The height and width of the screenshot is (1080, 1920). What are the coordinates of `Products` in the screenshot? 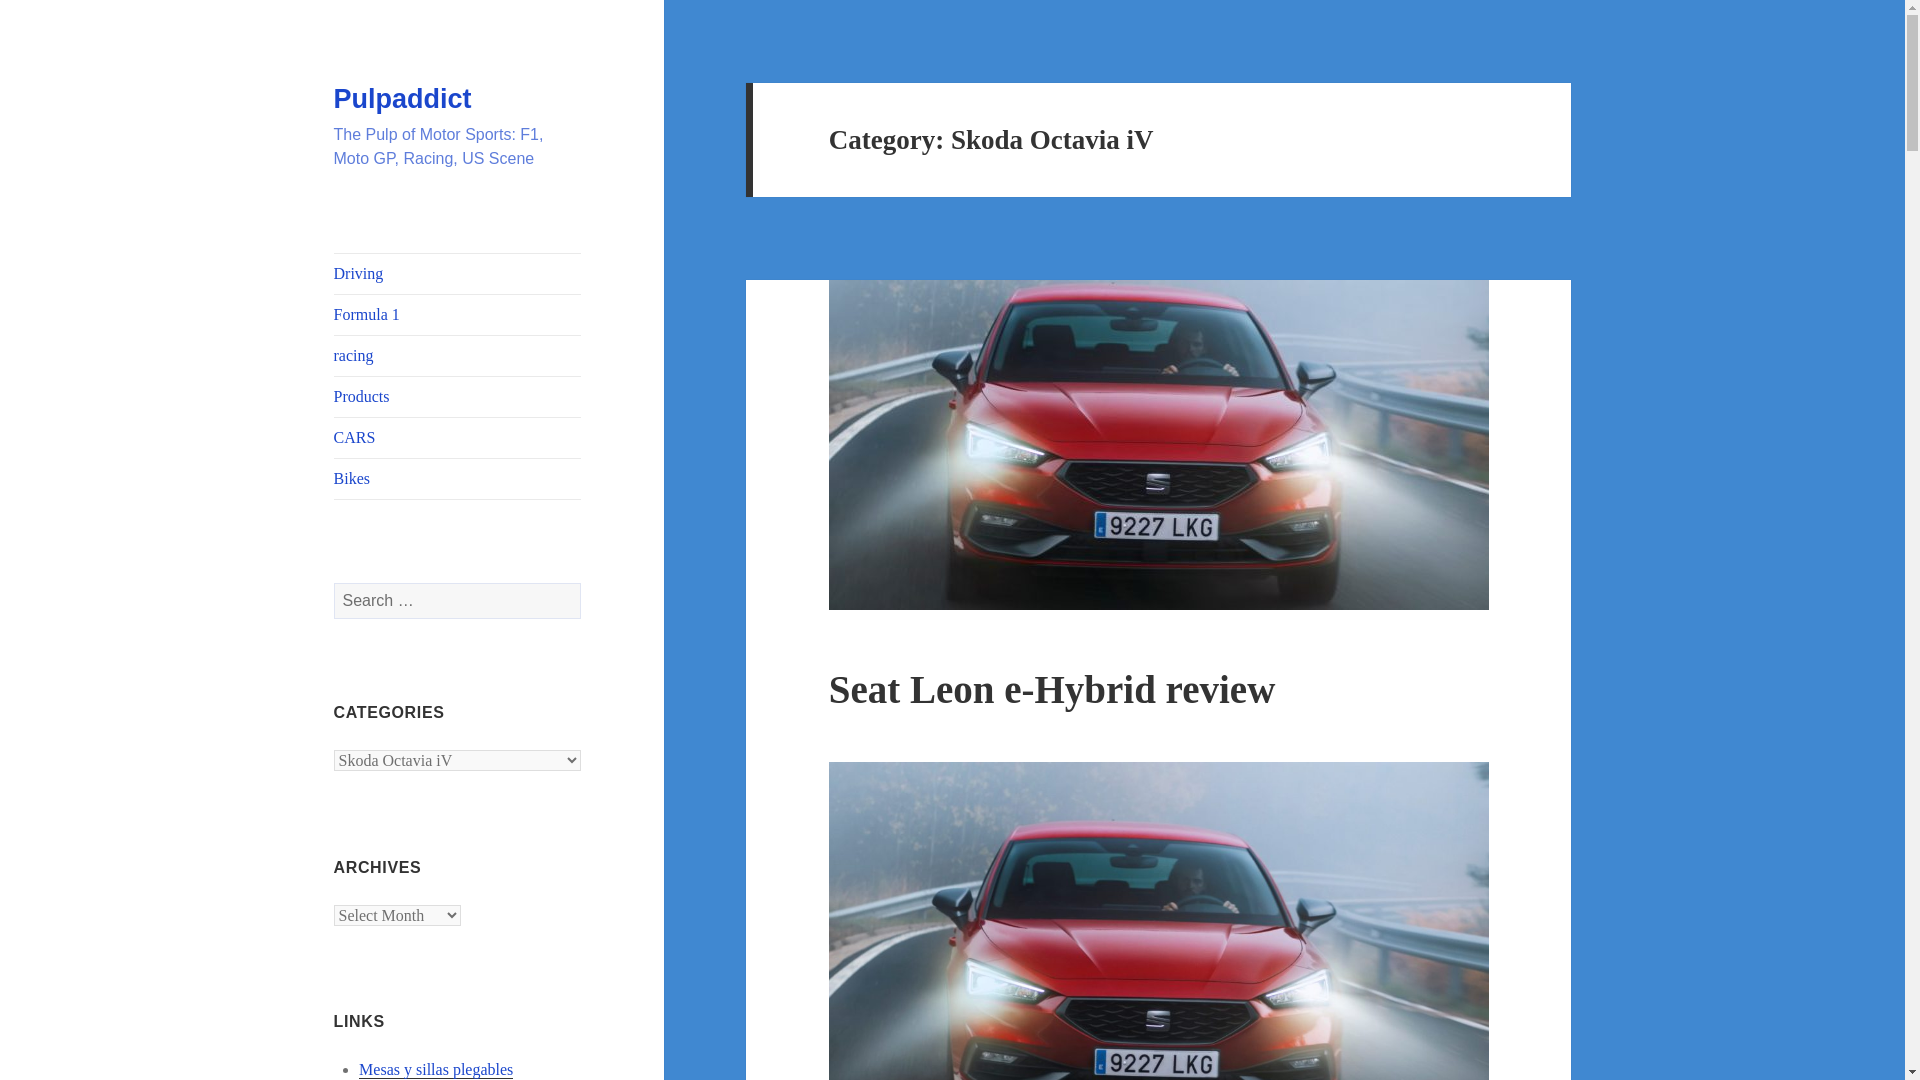 It's located at (458, 396).